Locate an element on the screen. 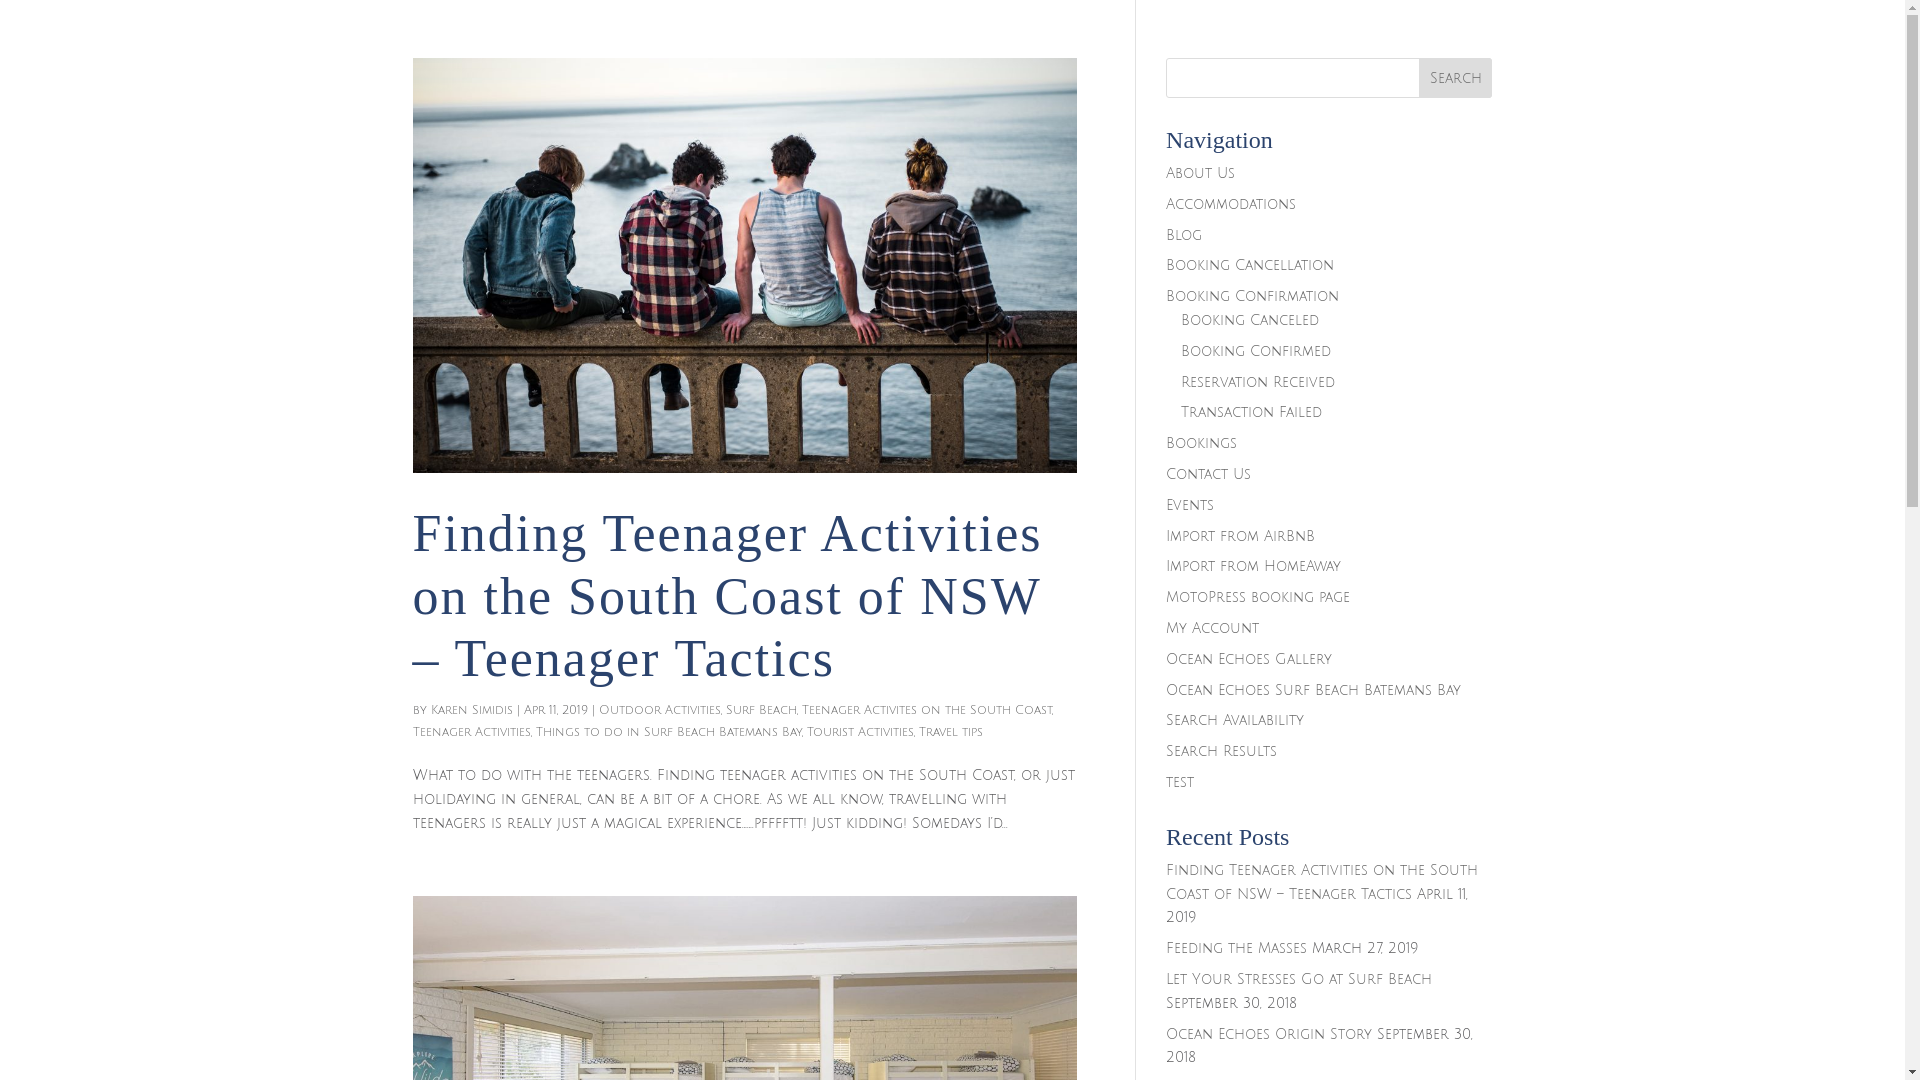 This screenshot has height=1080, width=1920. Ocean Echoes Gallery is located at coordinates (1249, 660).